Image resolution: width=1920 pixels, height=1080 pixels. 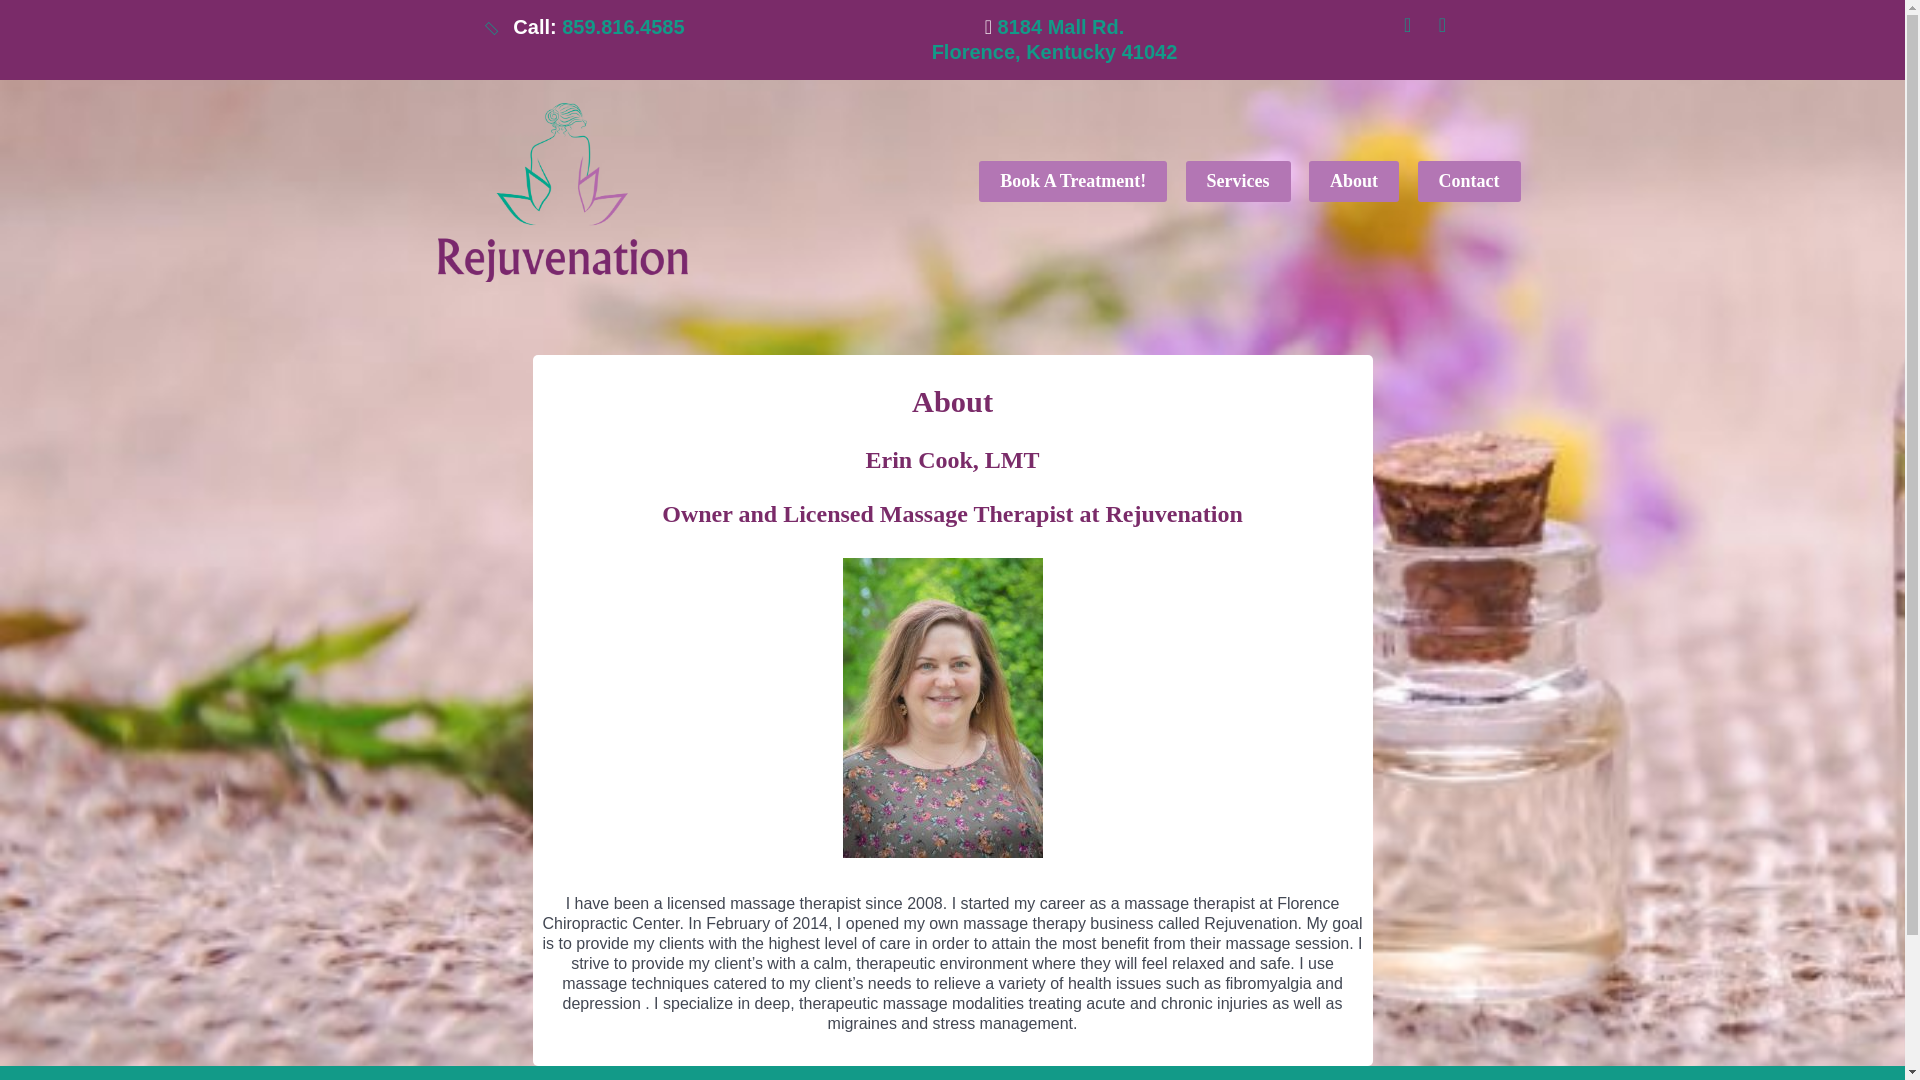 What do you see at coordinates (1353, 181) in the screenshot?
I see `859.816.4585` at bounding box center [1353, 181].